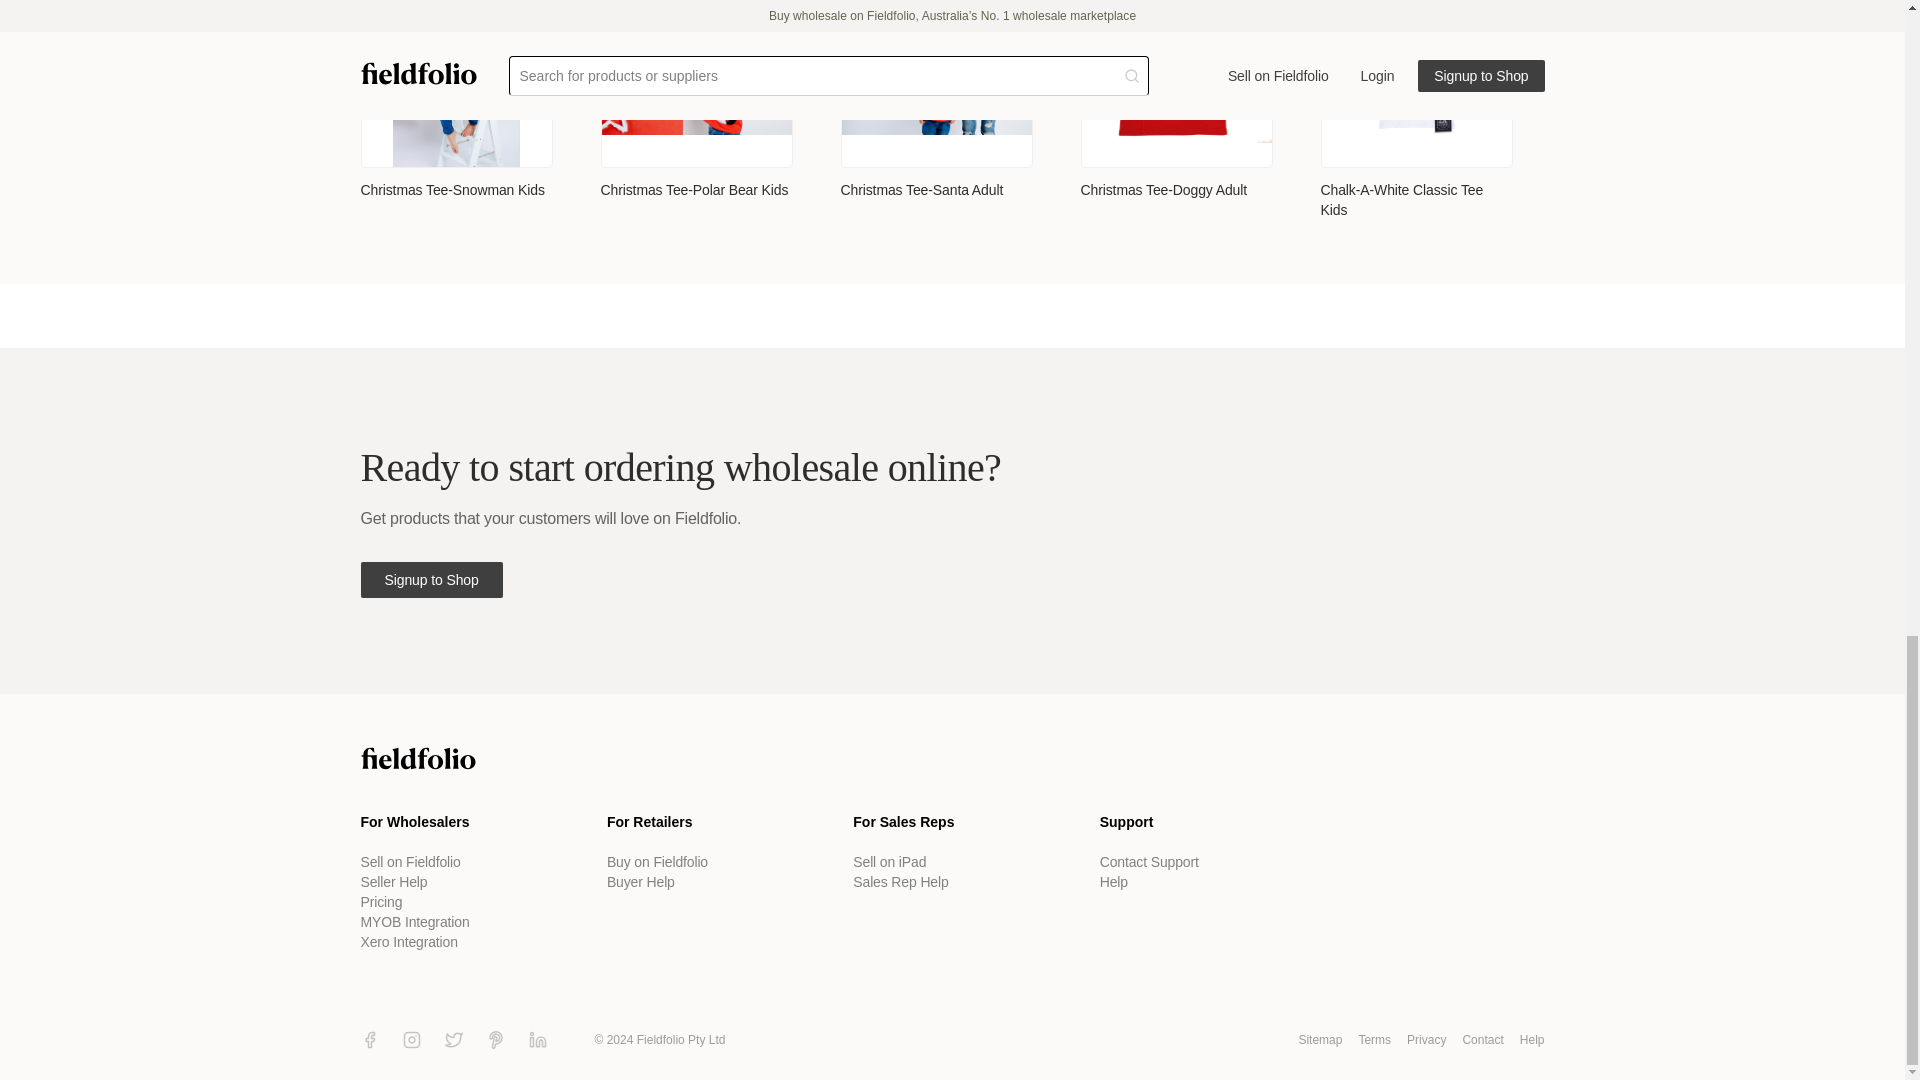  Describe the element at coordinates (414, 921) in the screenshot. I see `MYOB Integration` at that location.